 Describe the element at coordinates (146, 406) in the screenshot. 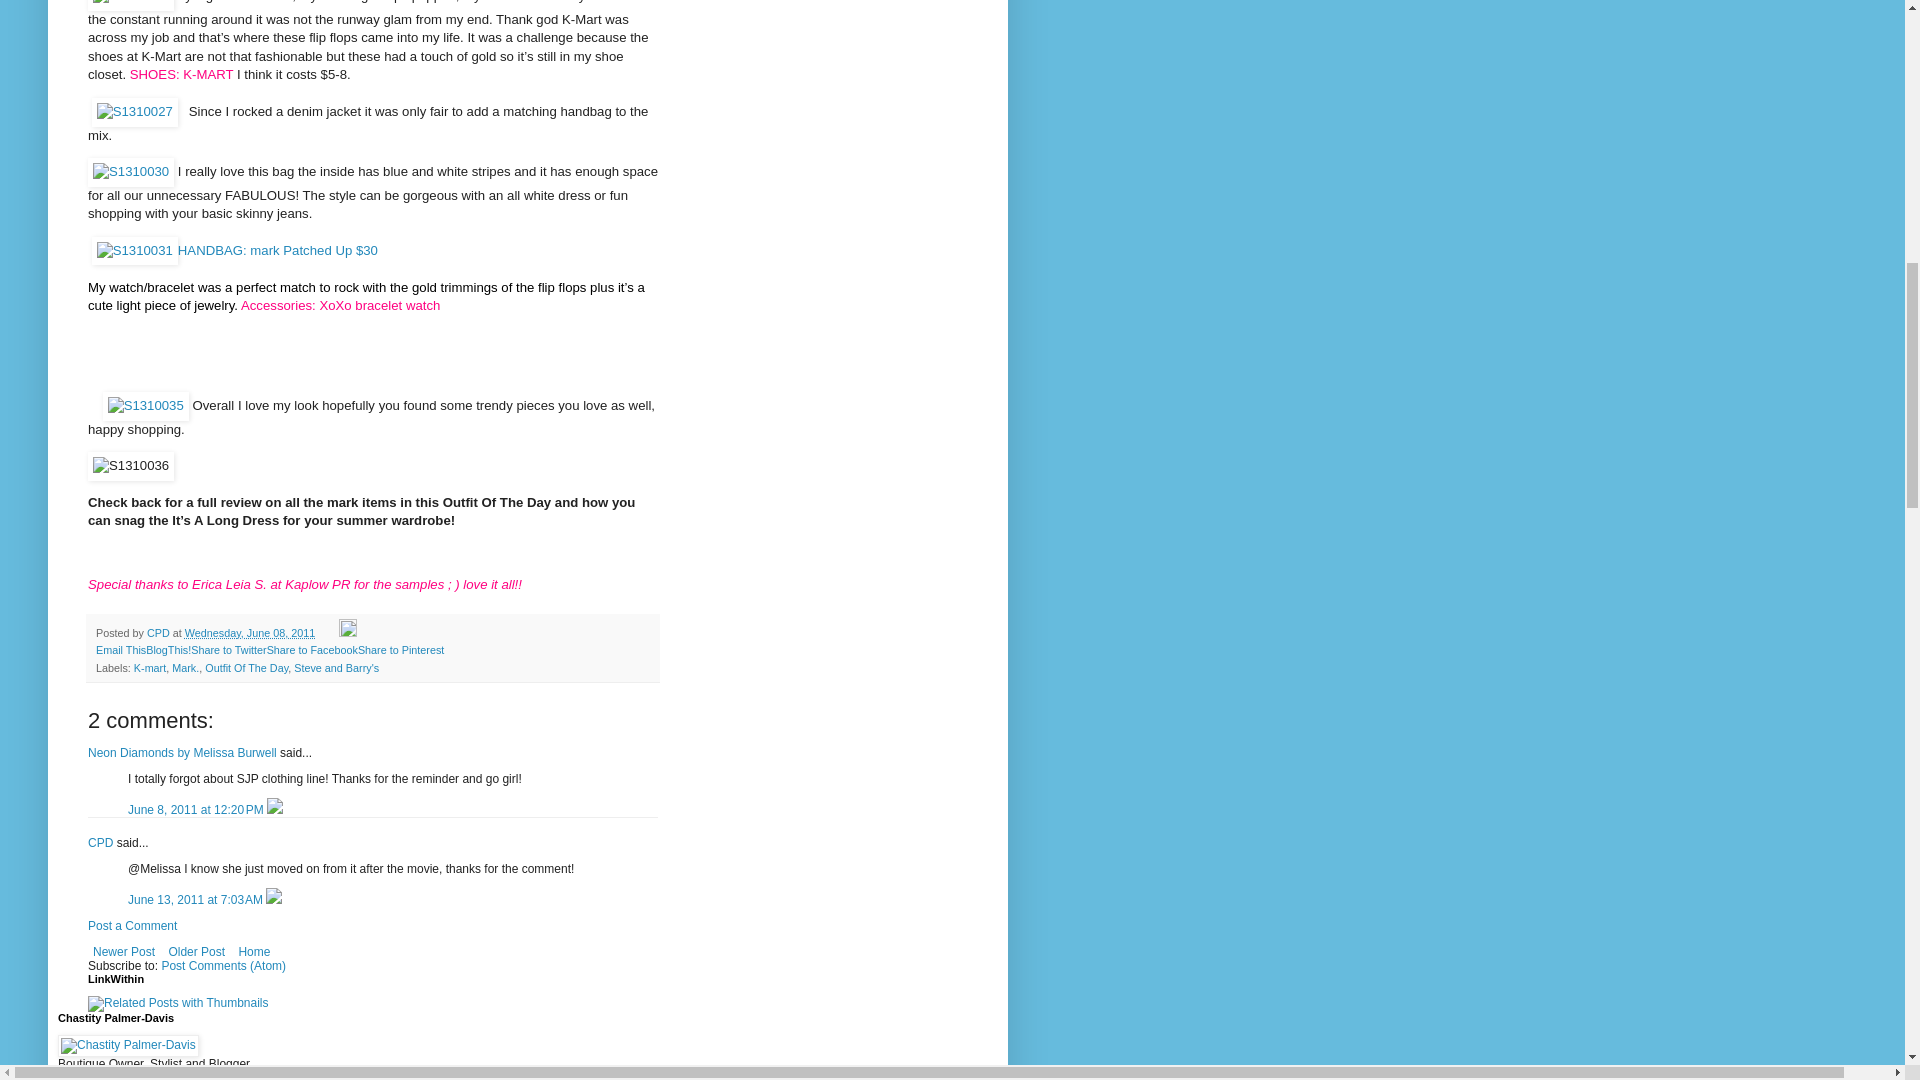

I see `S1310035` at that location.